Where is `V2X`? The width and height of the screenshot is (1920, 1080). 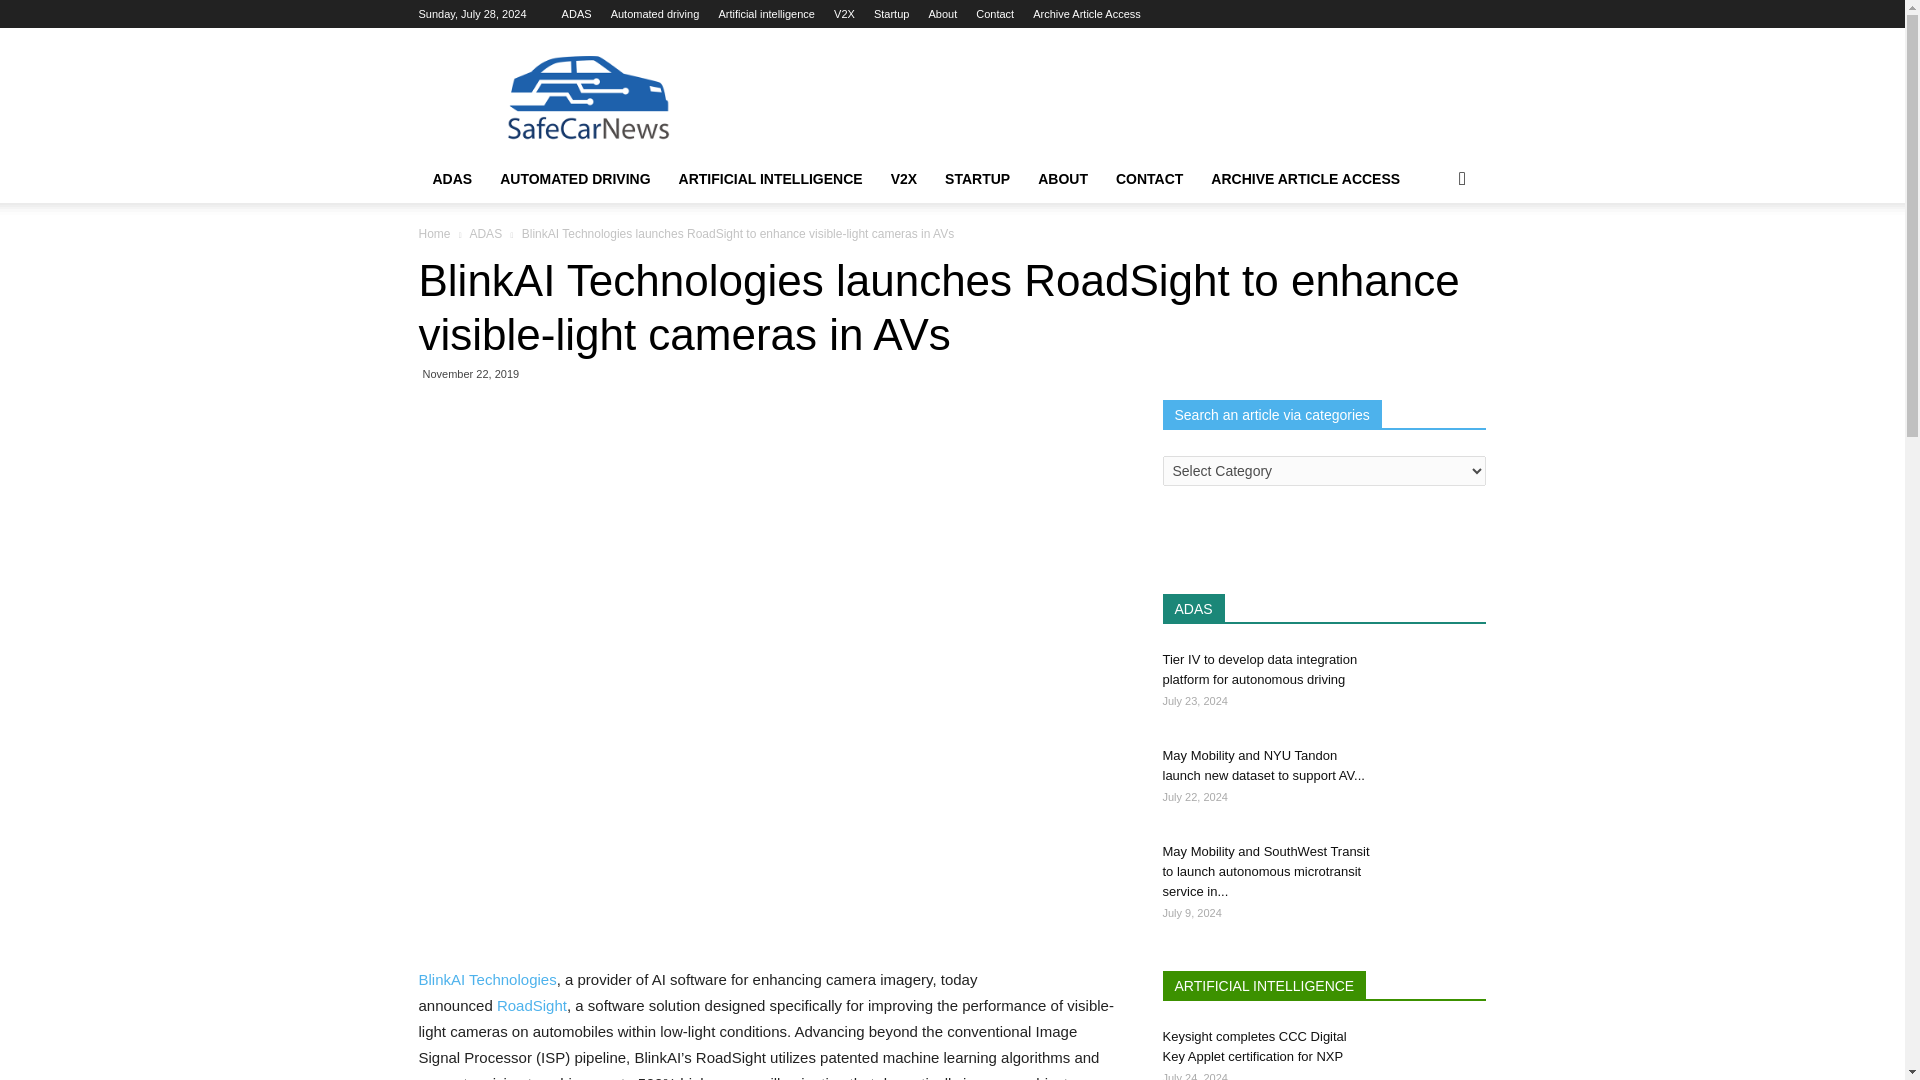
V2X is located at coordinates (904, 179).